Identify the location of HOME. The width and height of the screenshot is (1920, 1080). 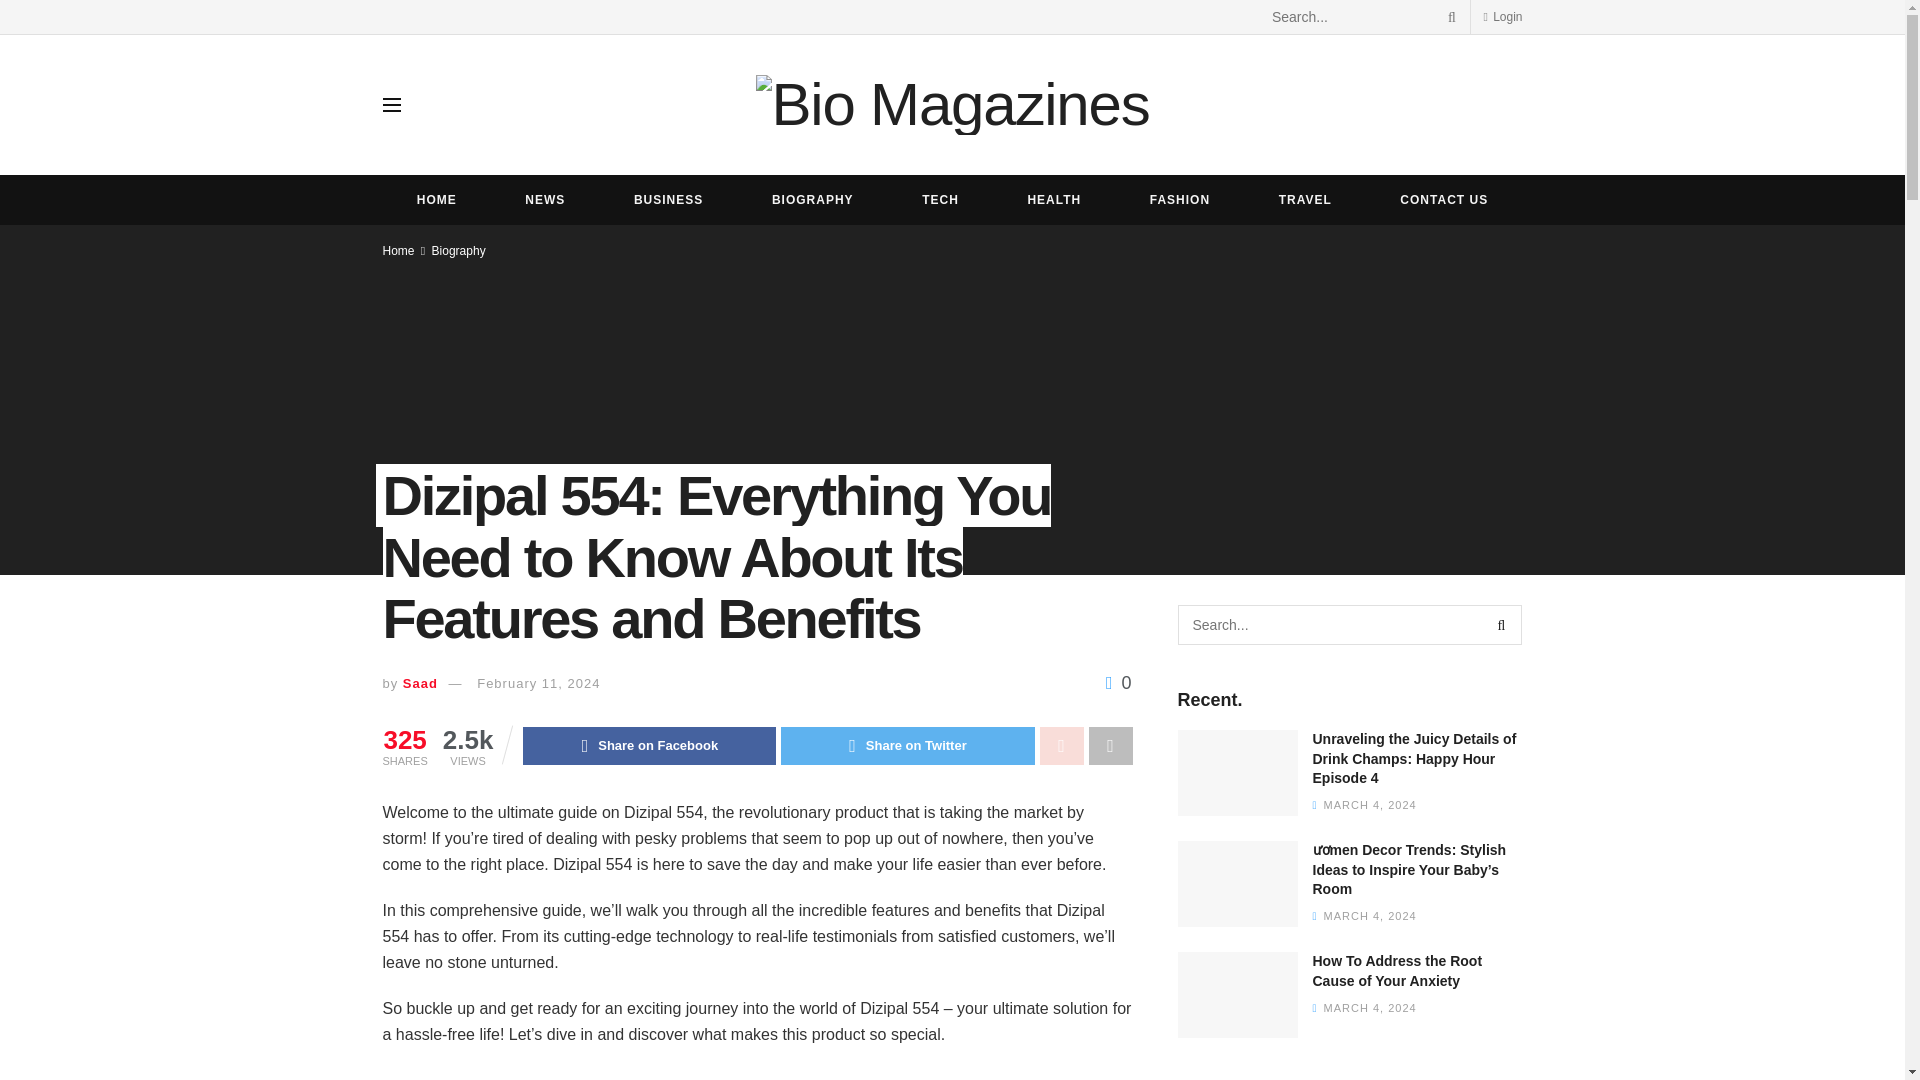
(436, 199).